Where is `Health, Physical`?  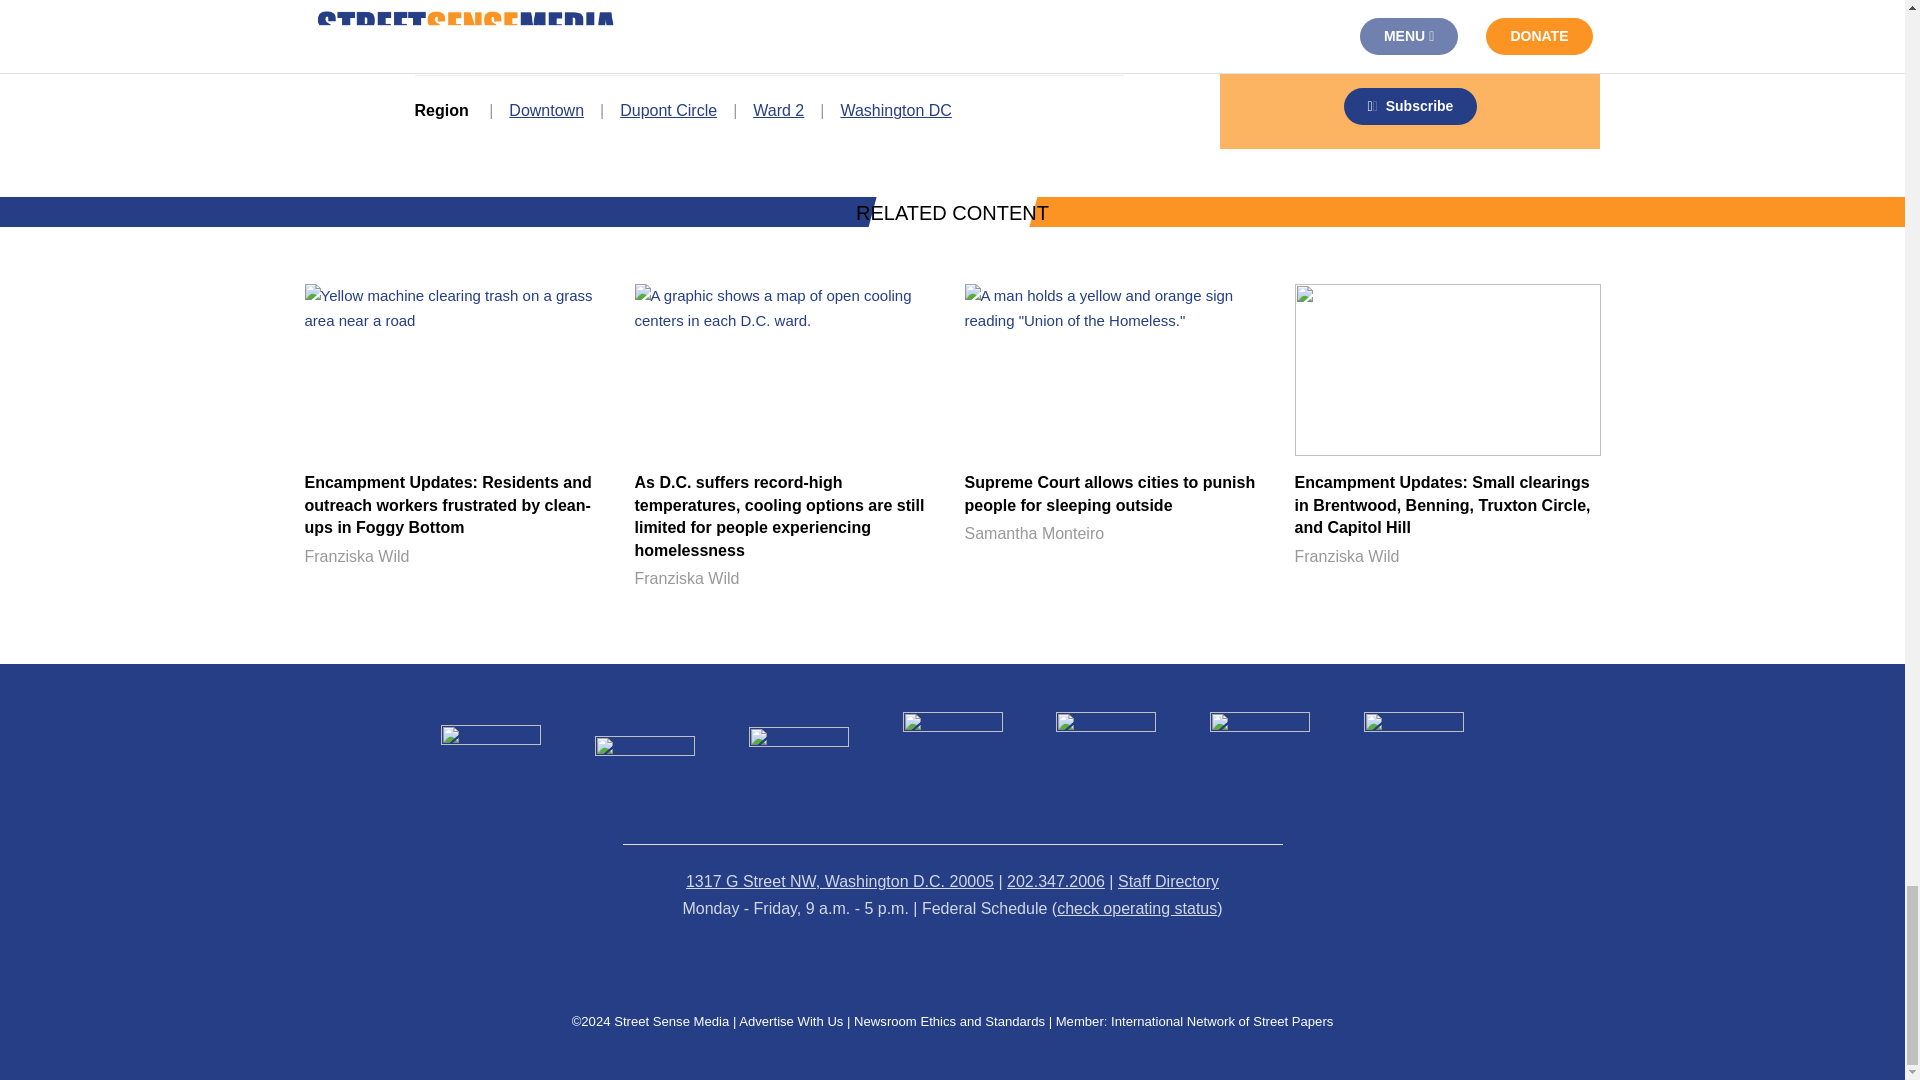 Health, Physical is located at coordinates (970, 36).